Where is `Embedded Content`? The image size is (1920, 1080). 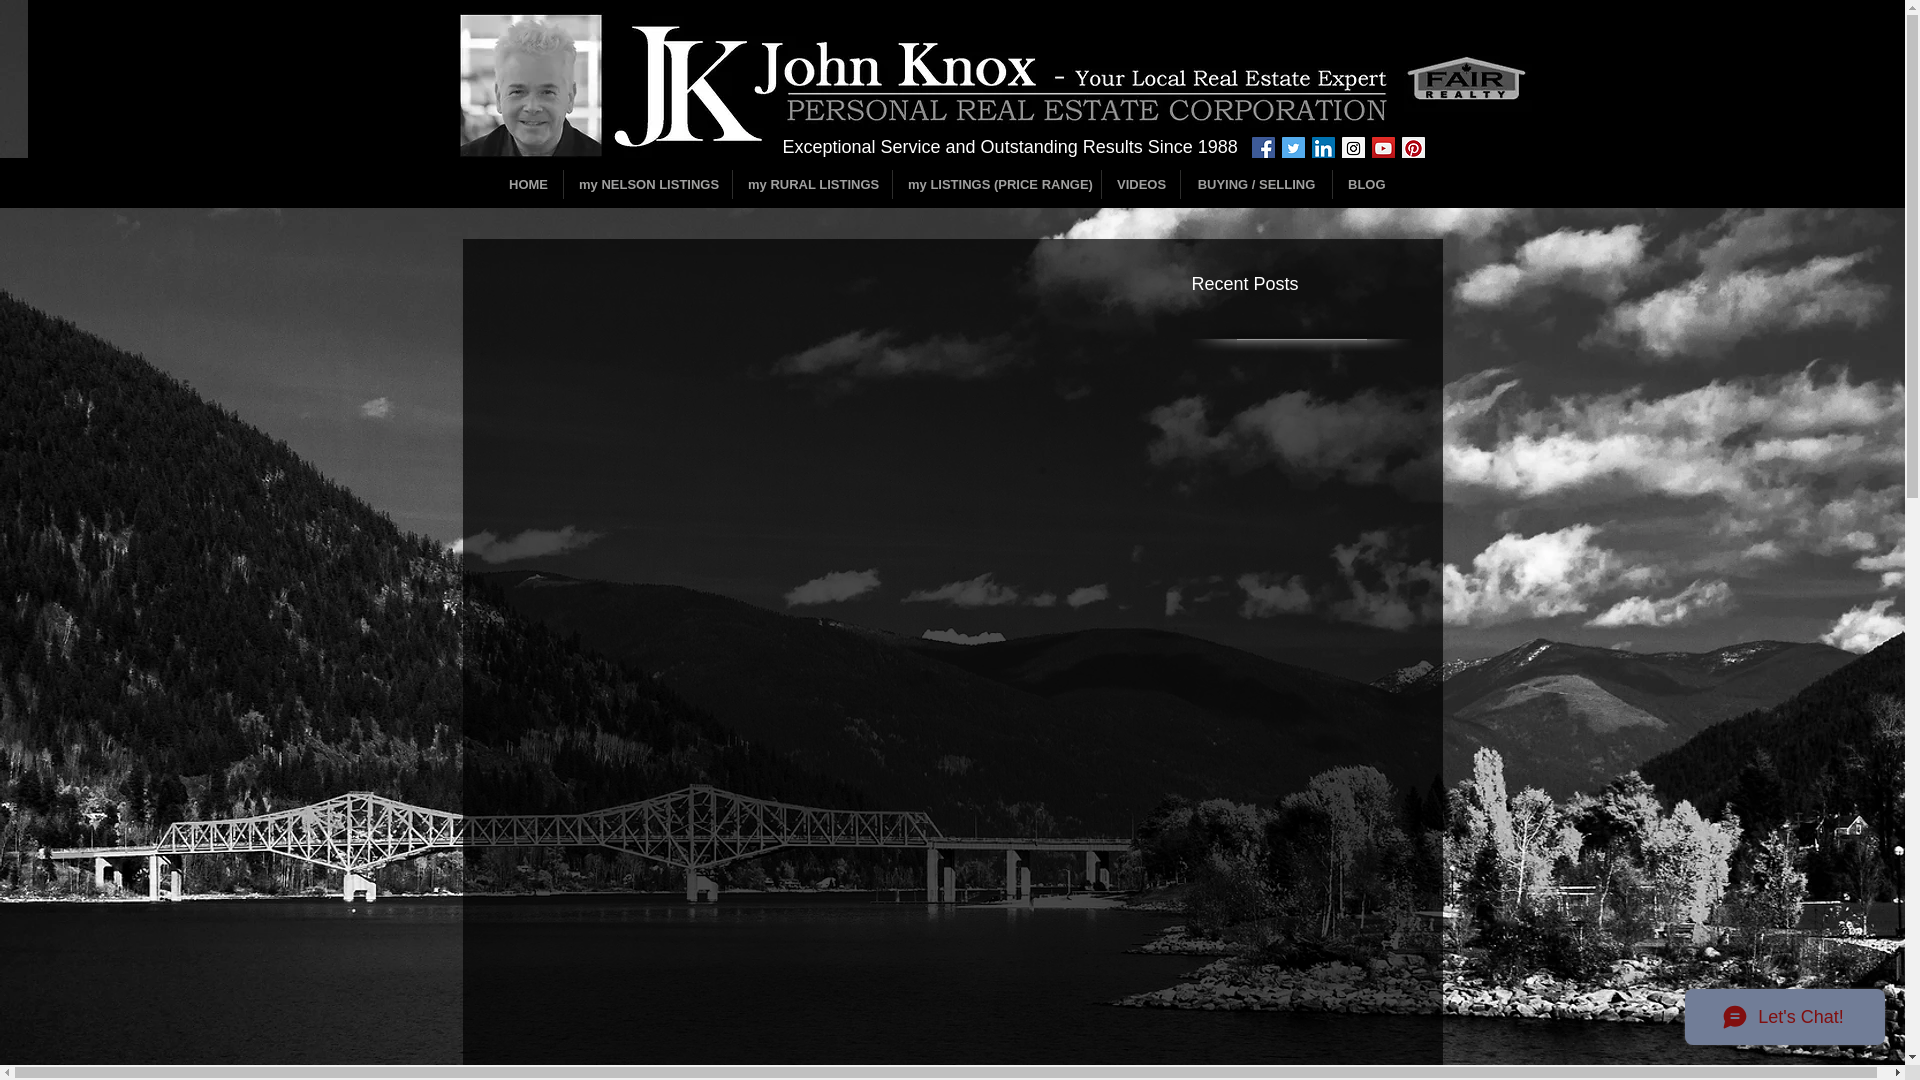 Embedded Content is located at coordinates (683, 72).